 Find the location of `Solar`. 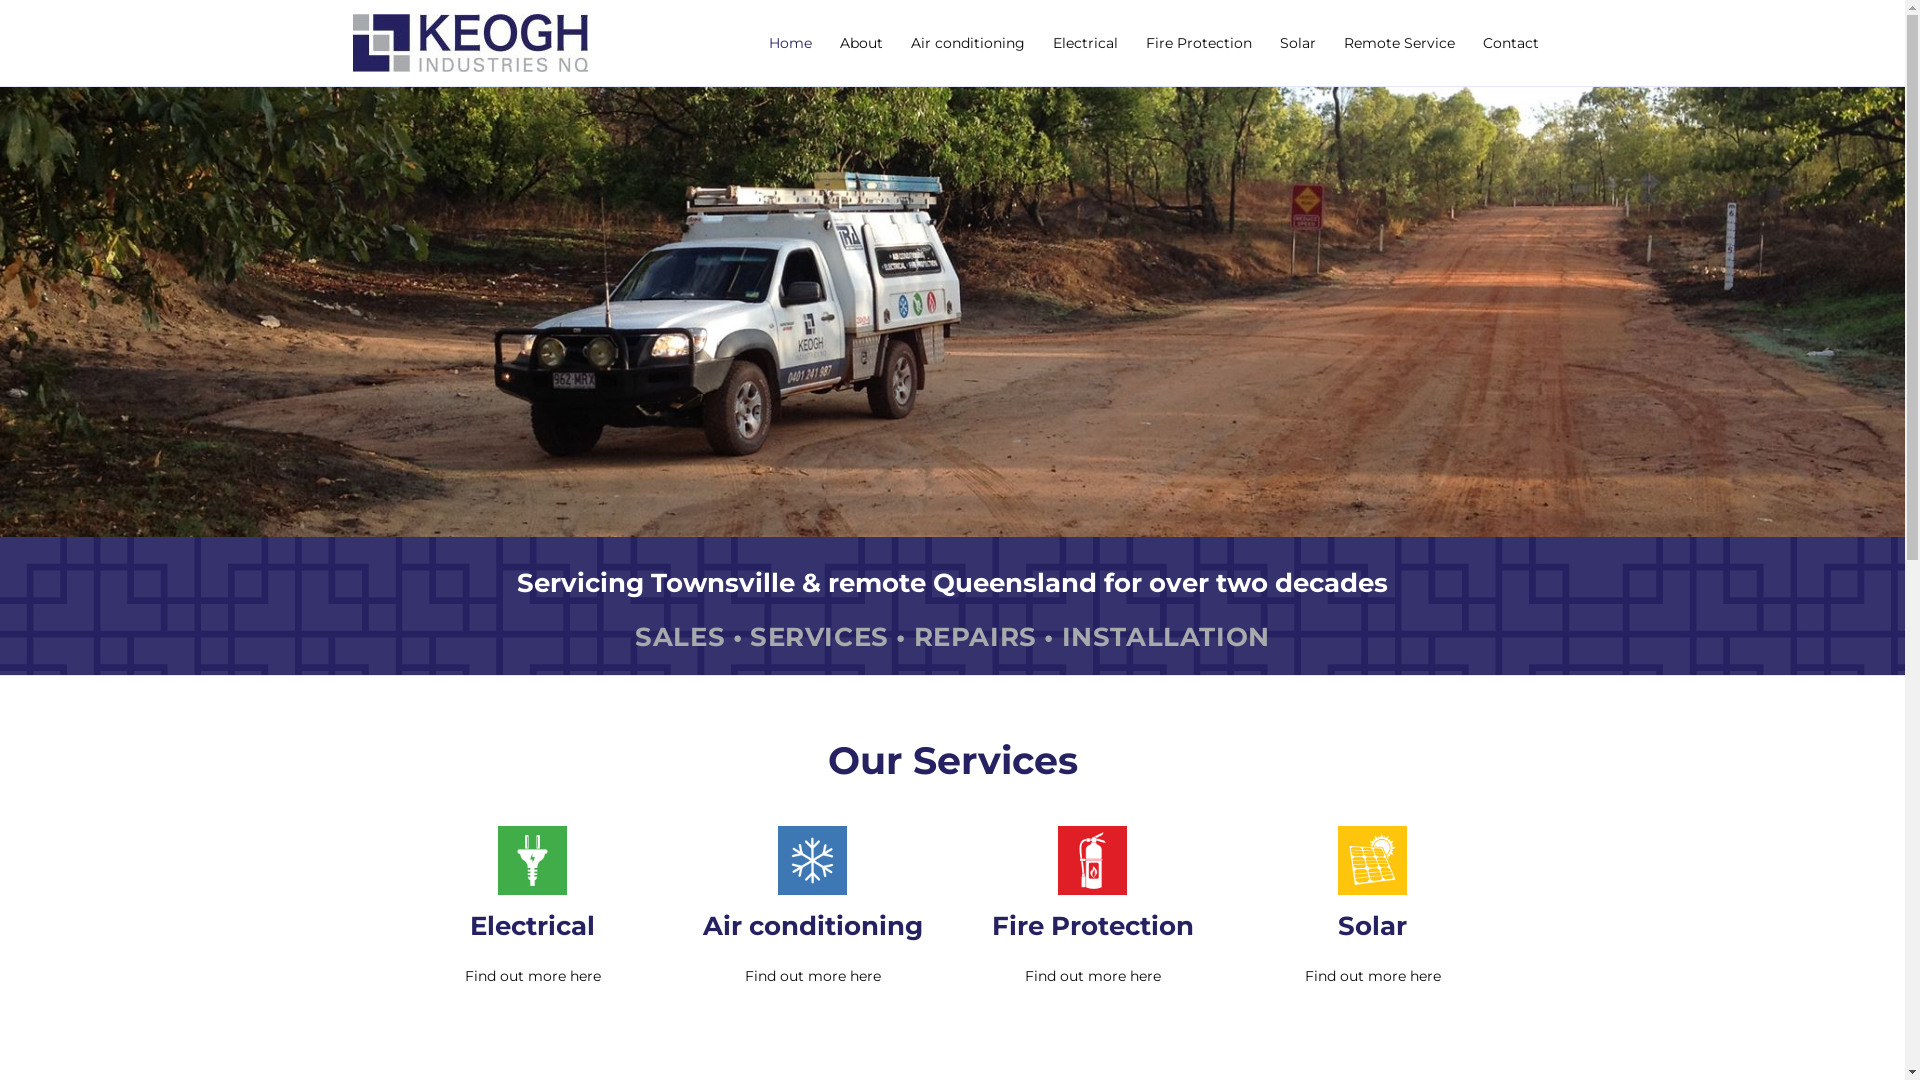

Solar is located at coordinates (1372, 926).